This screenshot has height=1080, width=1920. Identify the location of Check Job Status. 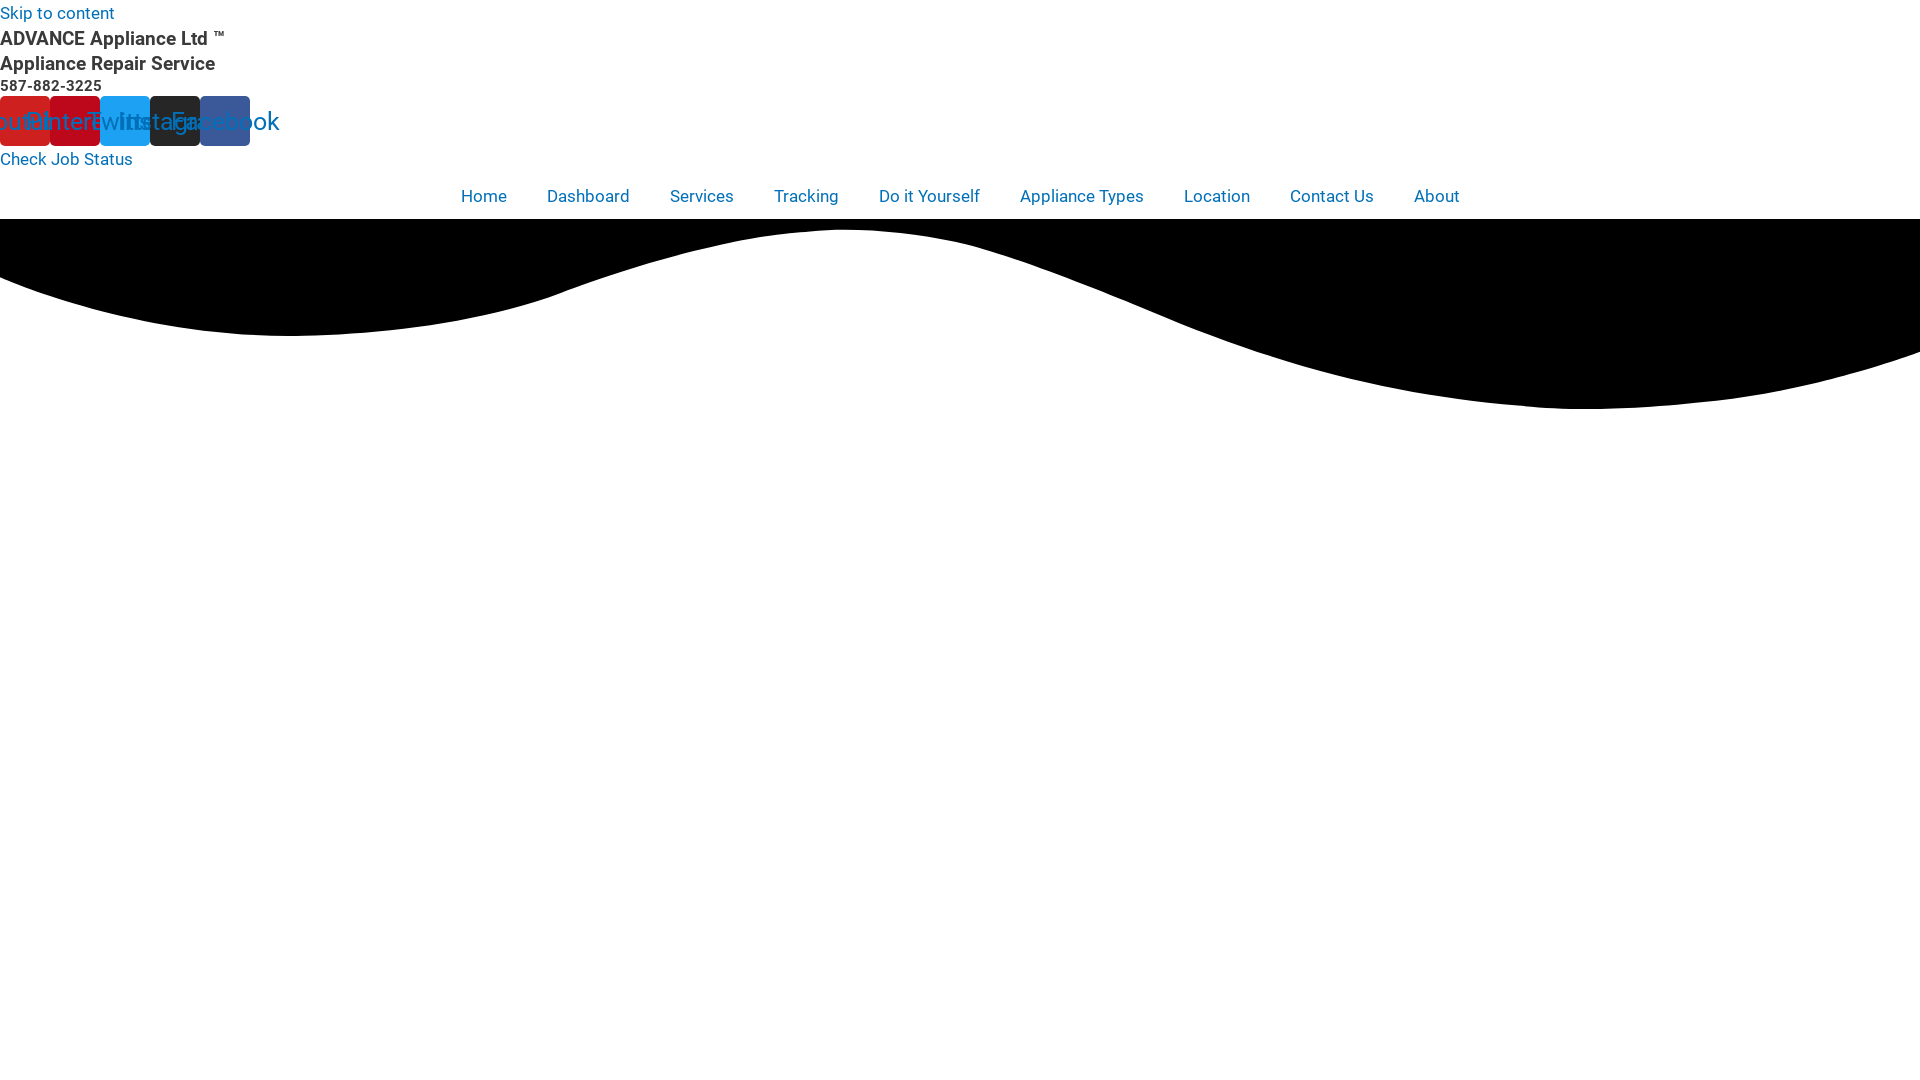
(66, 159).